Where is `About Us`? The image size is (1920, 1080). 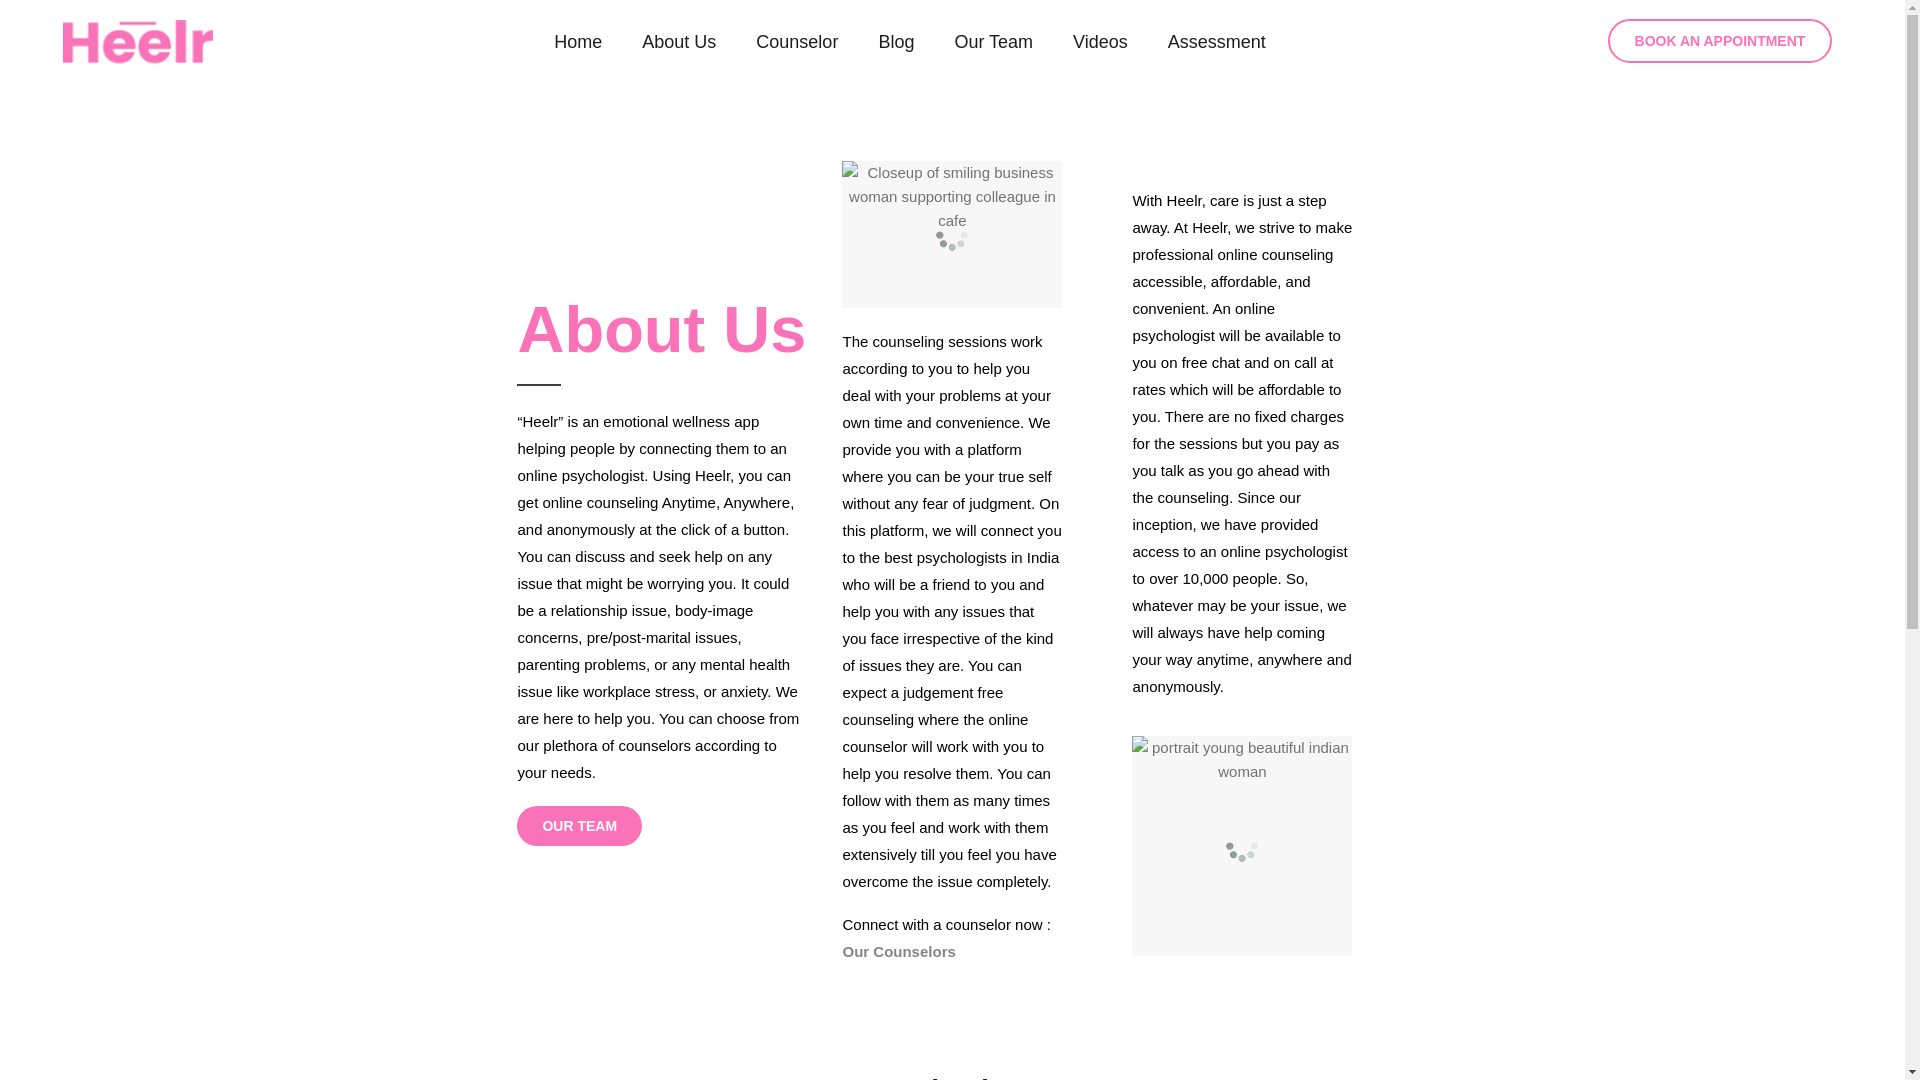 About Us is located at coordinates (678, 42).